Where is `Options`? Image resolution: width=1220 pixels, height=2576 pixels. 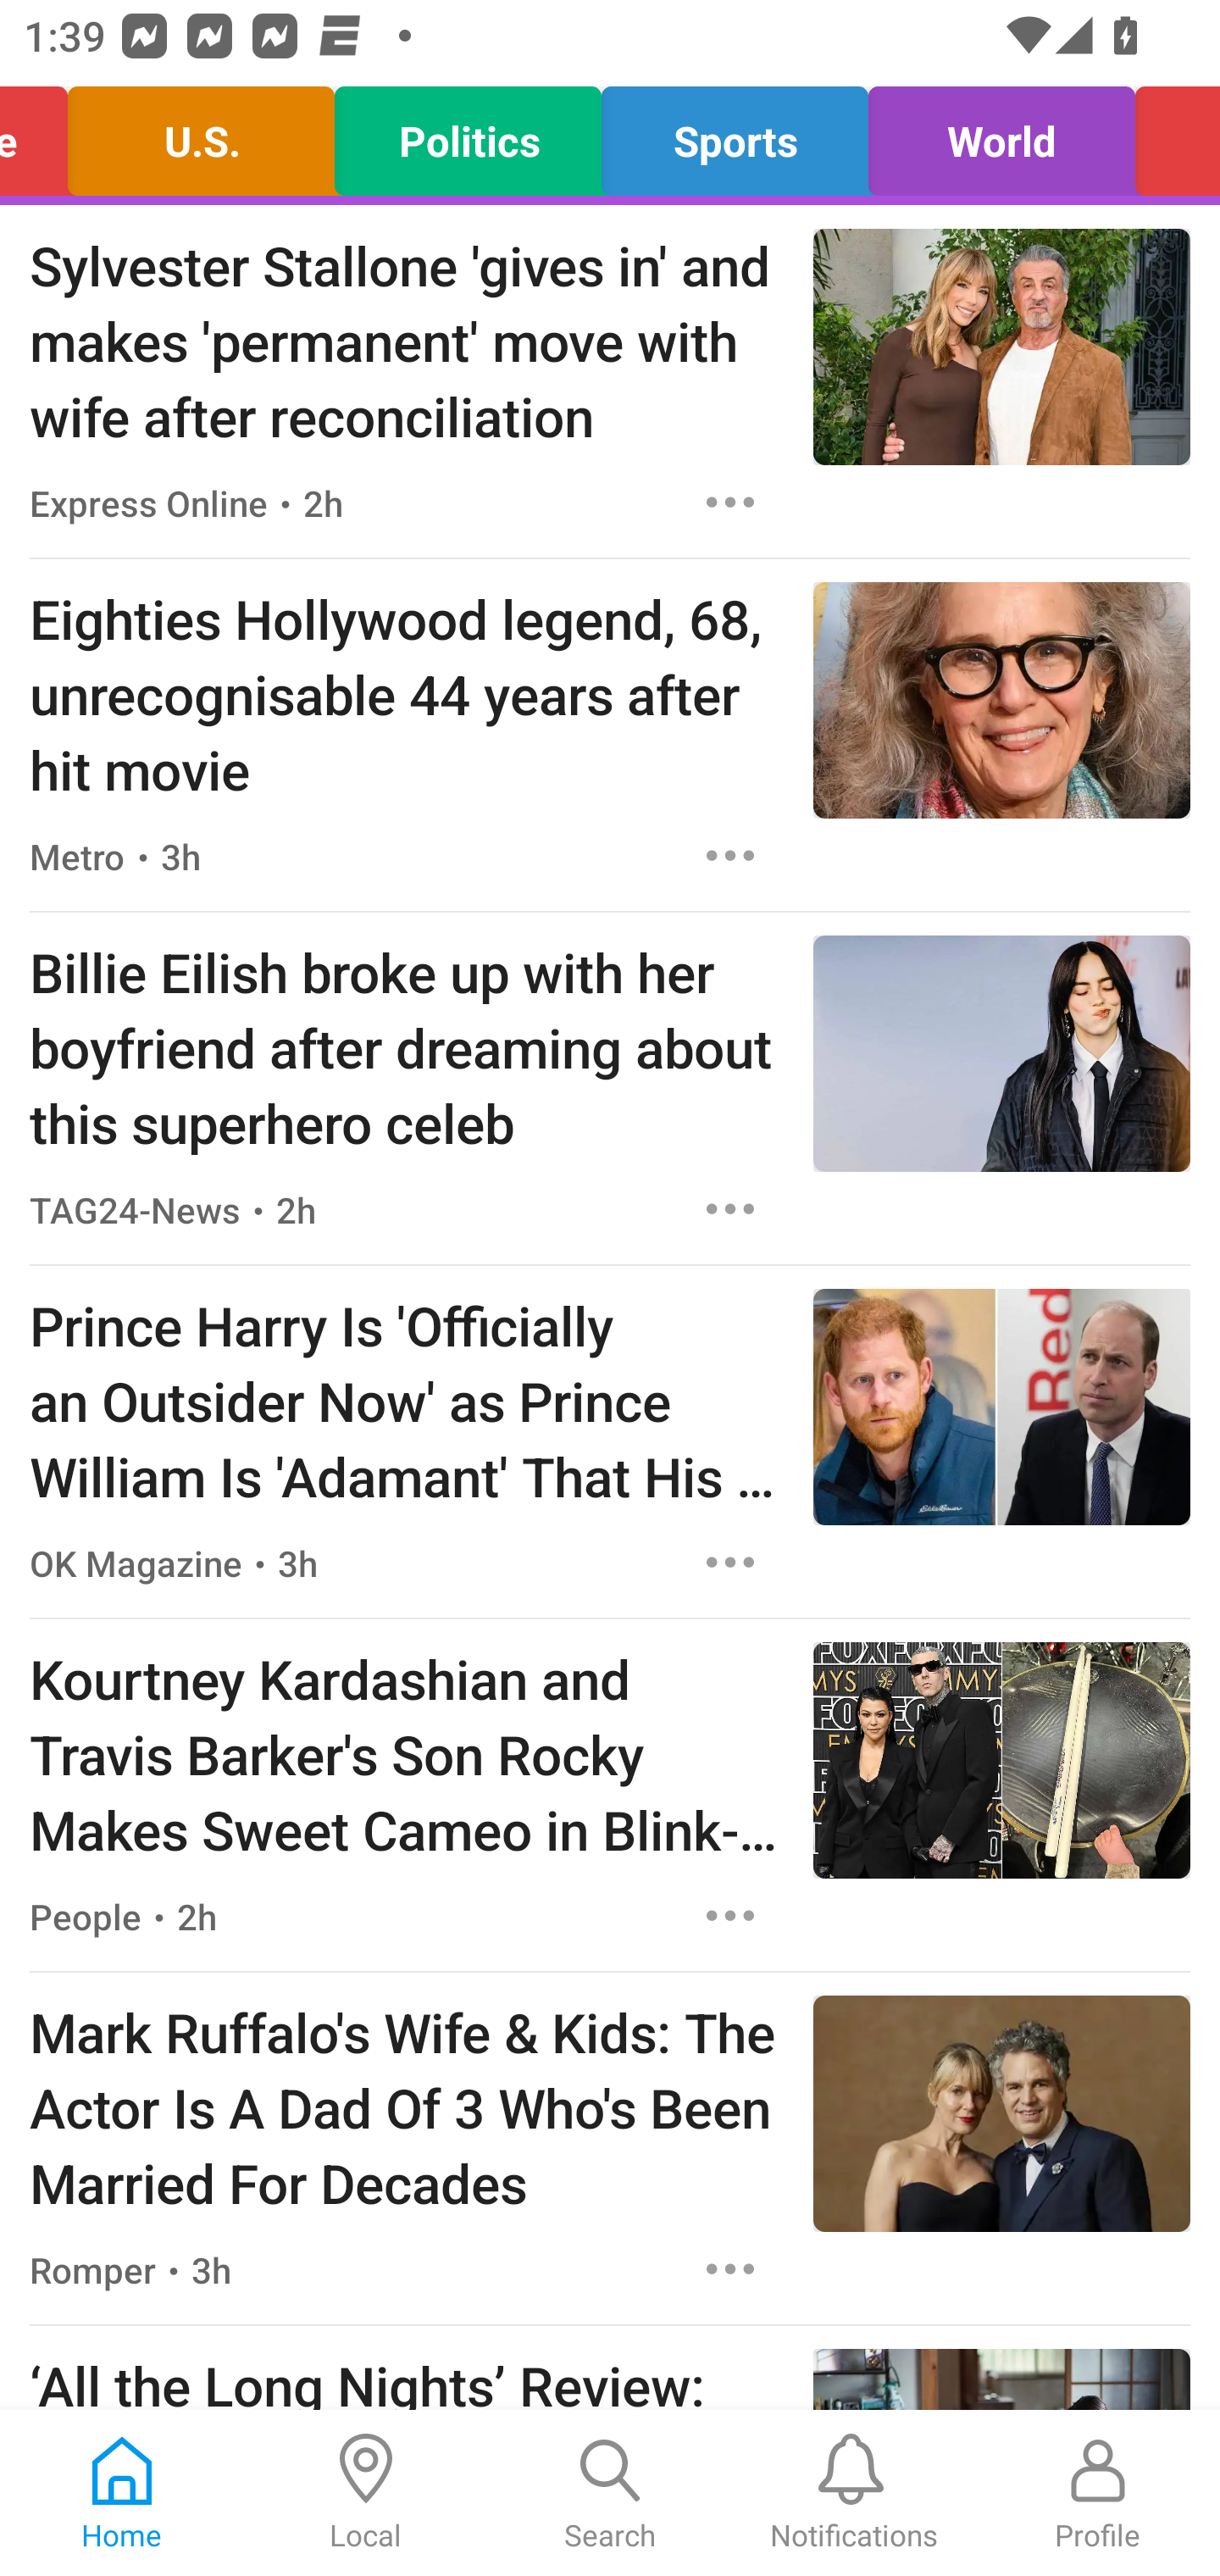 Options is located at coordinates (730, 2269).